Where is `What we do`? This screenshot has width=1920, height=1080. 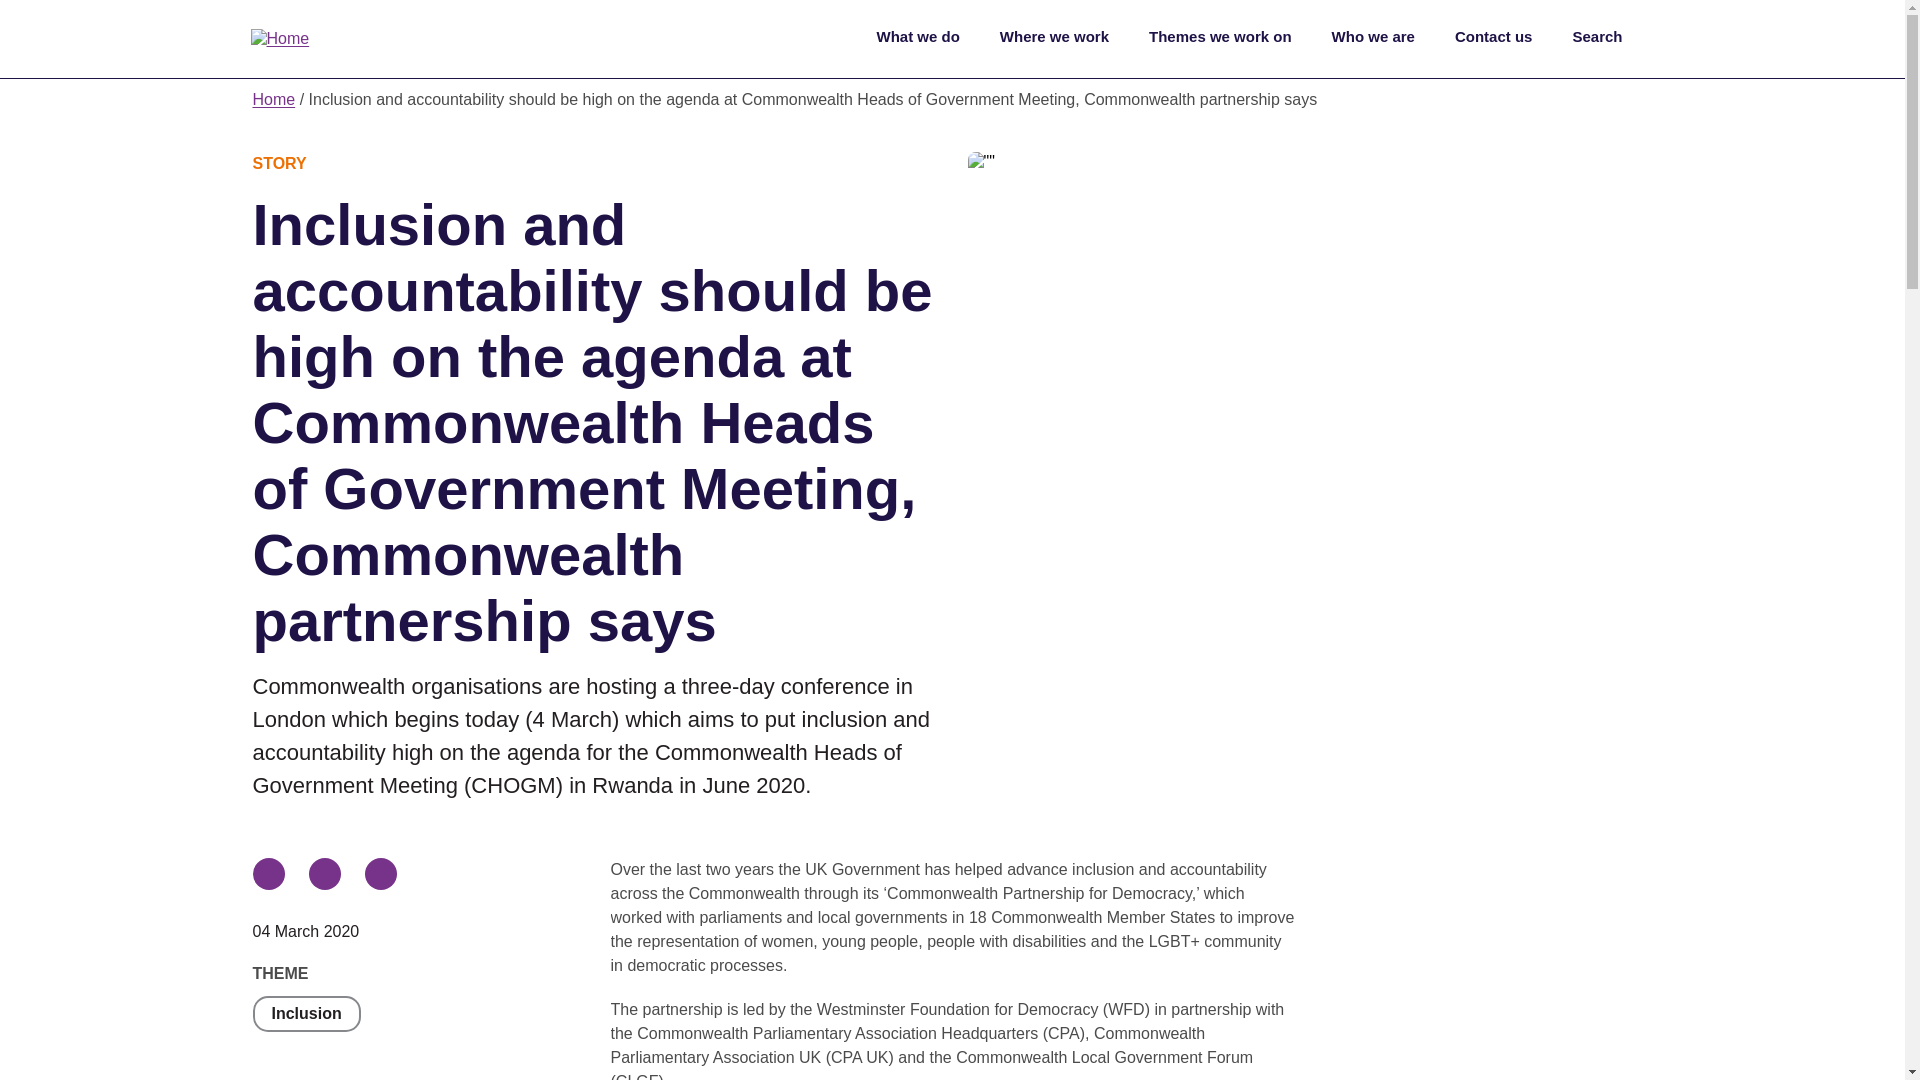 What we do is located at coordinates (917, 39).